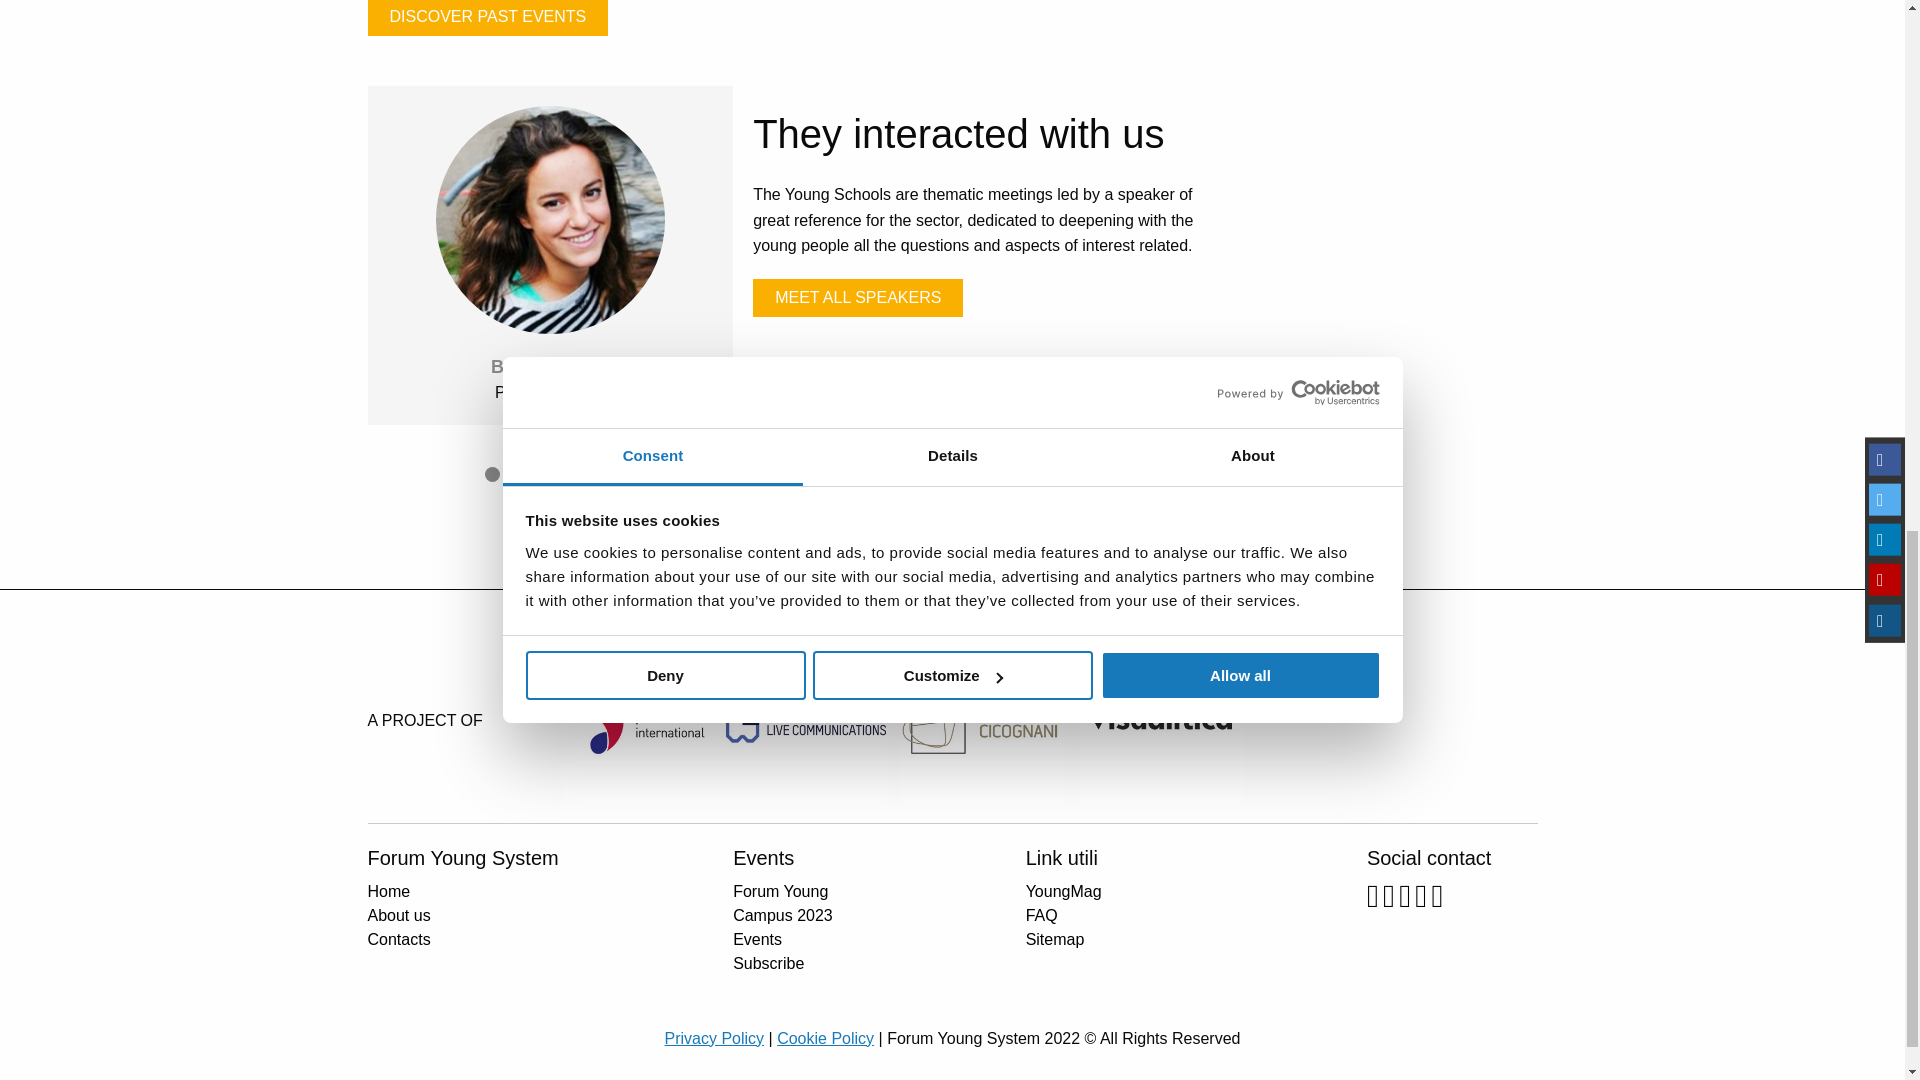 This screenshot has width=1920, height=1080. What do you see at coordinates (642, 720) in the screenshot?
I see `Pleiadi International` at bounding box center [642, 720].